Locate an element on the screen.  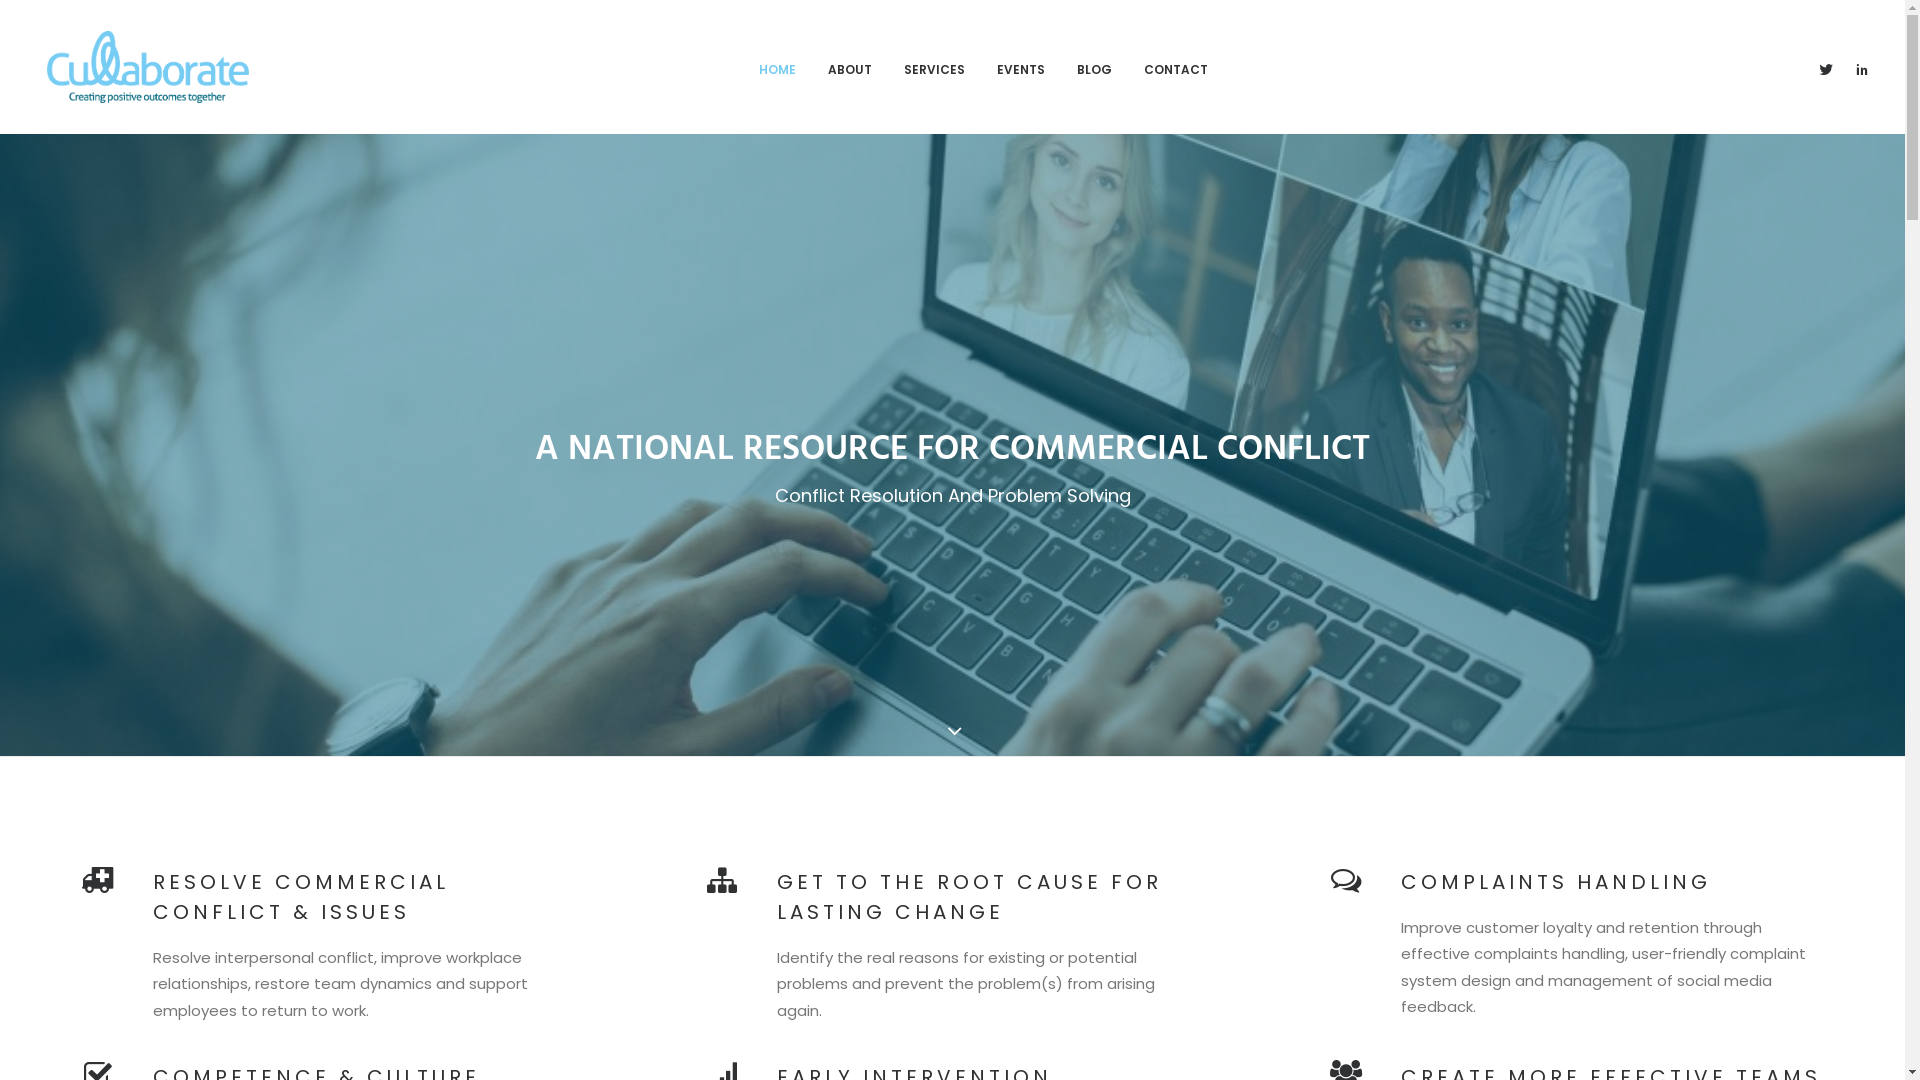
HOME is located at coordinates (778, 67).